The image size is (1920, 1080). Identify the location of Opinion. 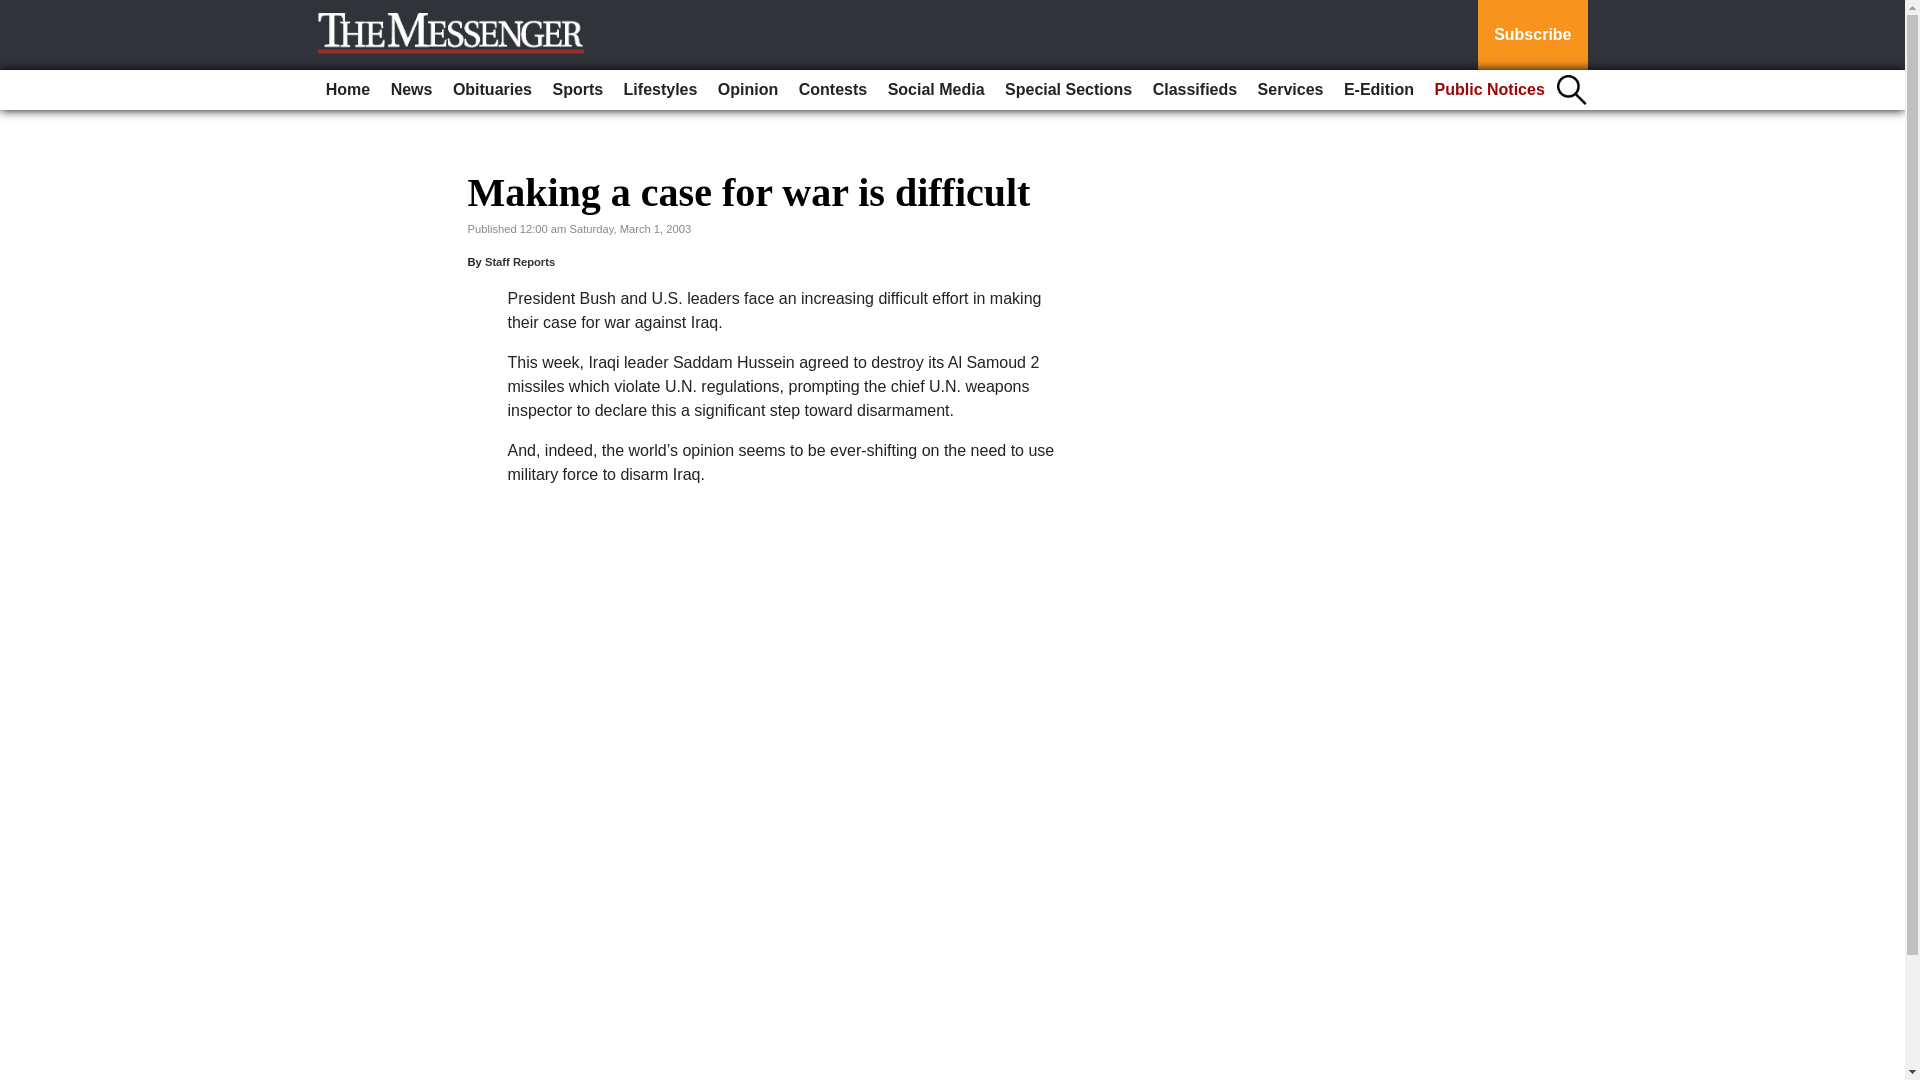
(748, 90).